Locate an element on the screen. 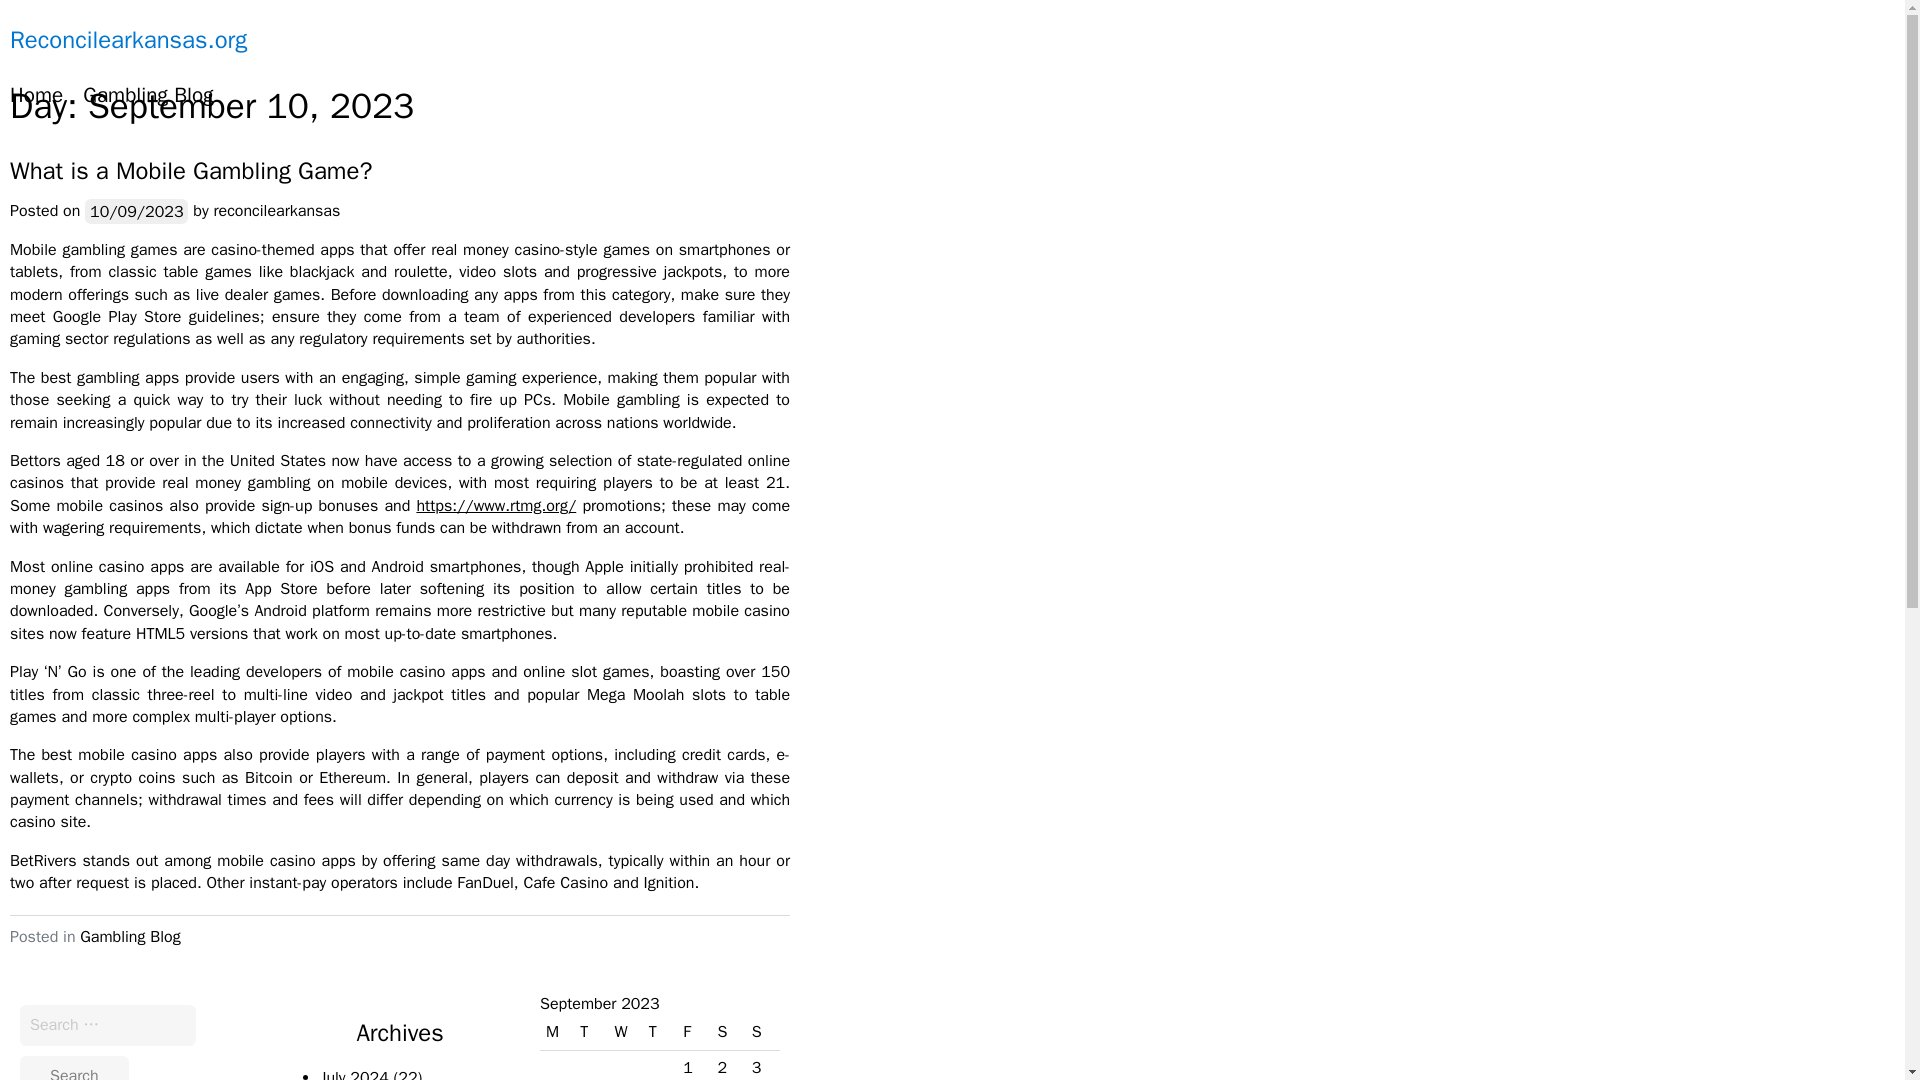 This screenshot has width=1920, height=1080. July 2024 is located at coordinates (354, 1074).